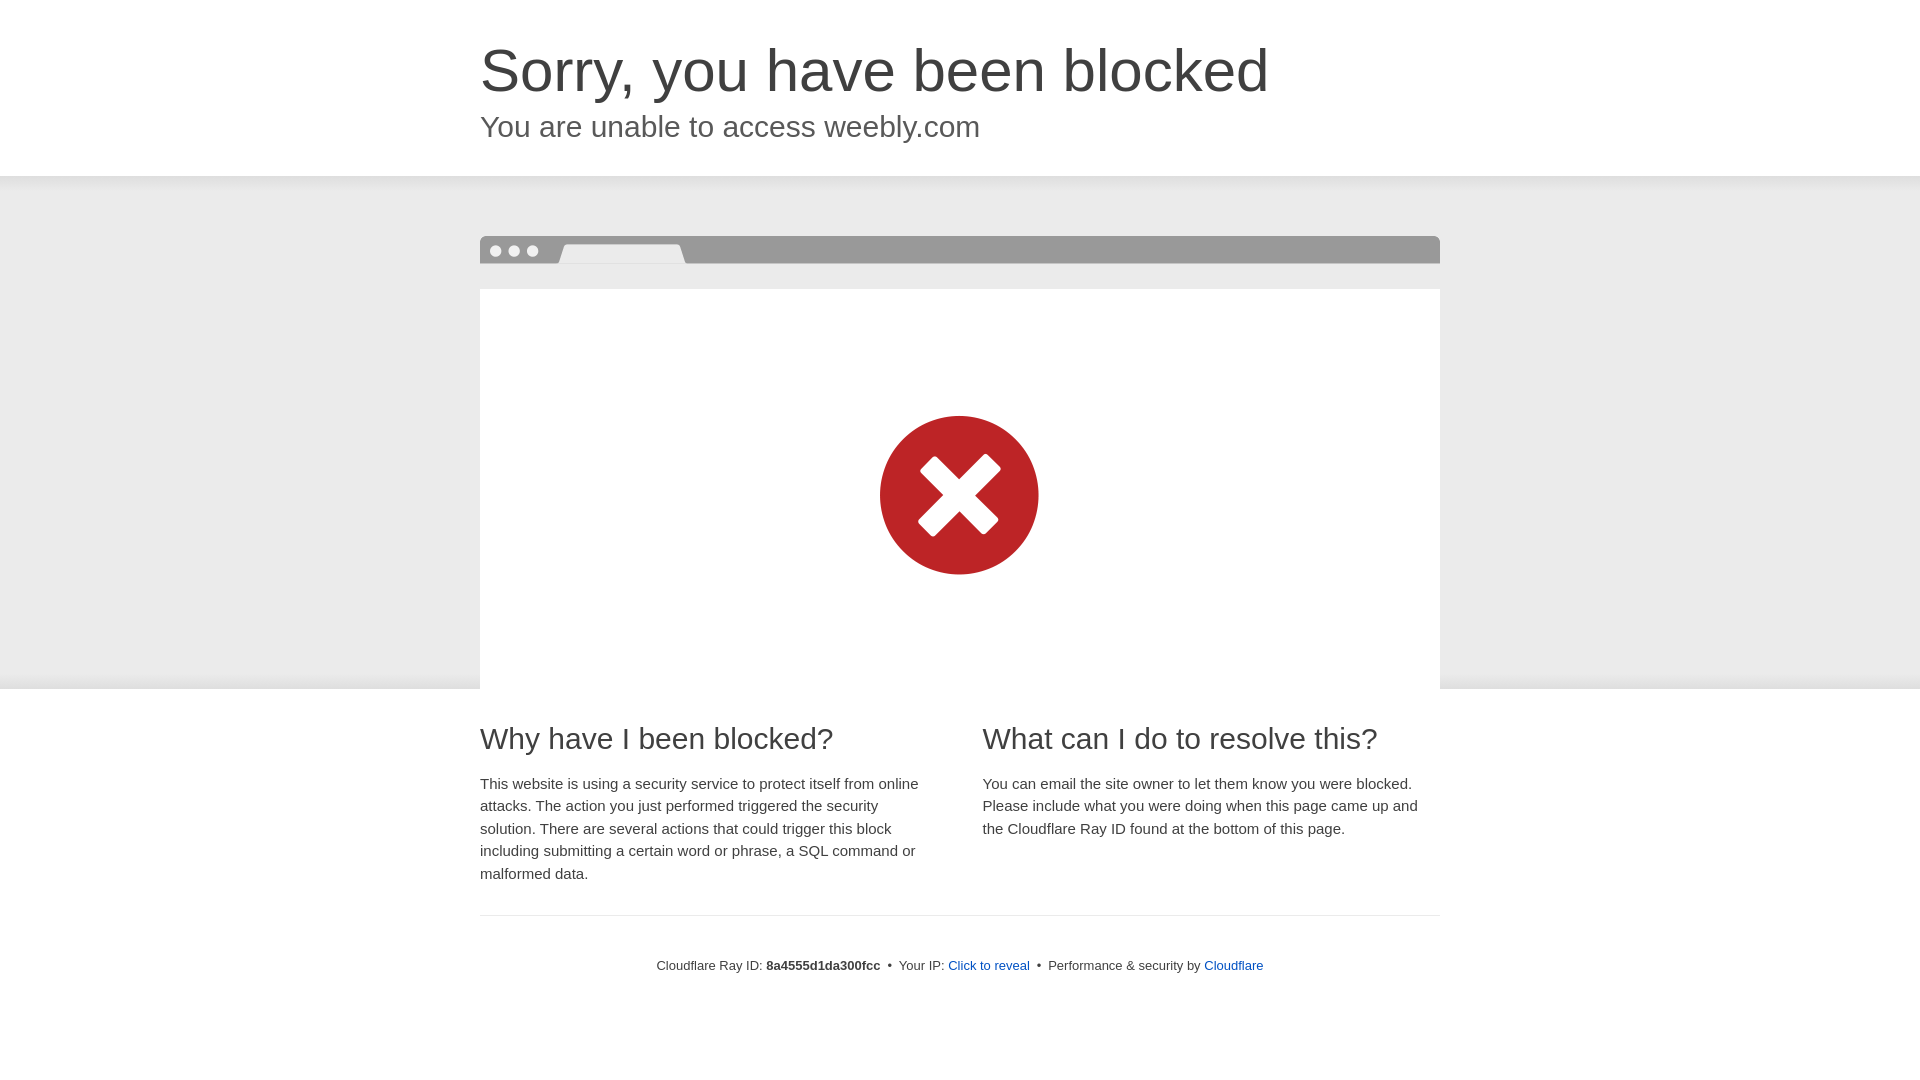 The width and height of the screenshot is (1920, 1080). What do you see at coordinates (1233, 965) in the screenshot?
I see `Cloudflare` at bounding box center [1233, 965].